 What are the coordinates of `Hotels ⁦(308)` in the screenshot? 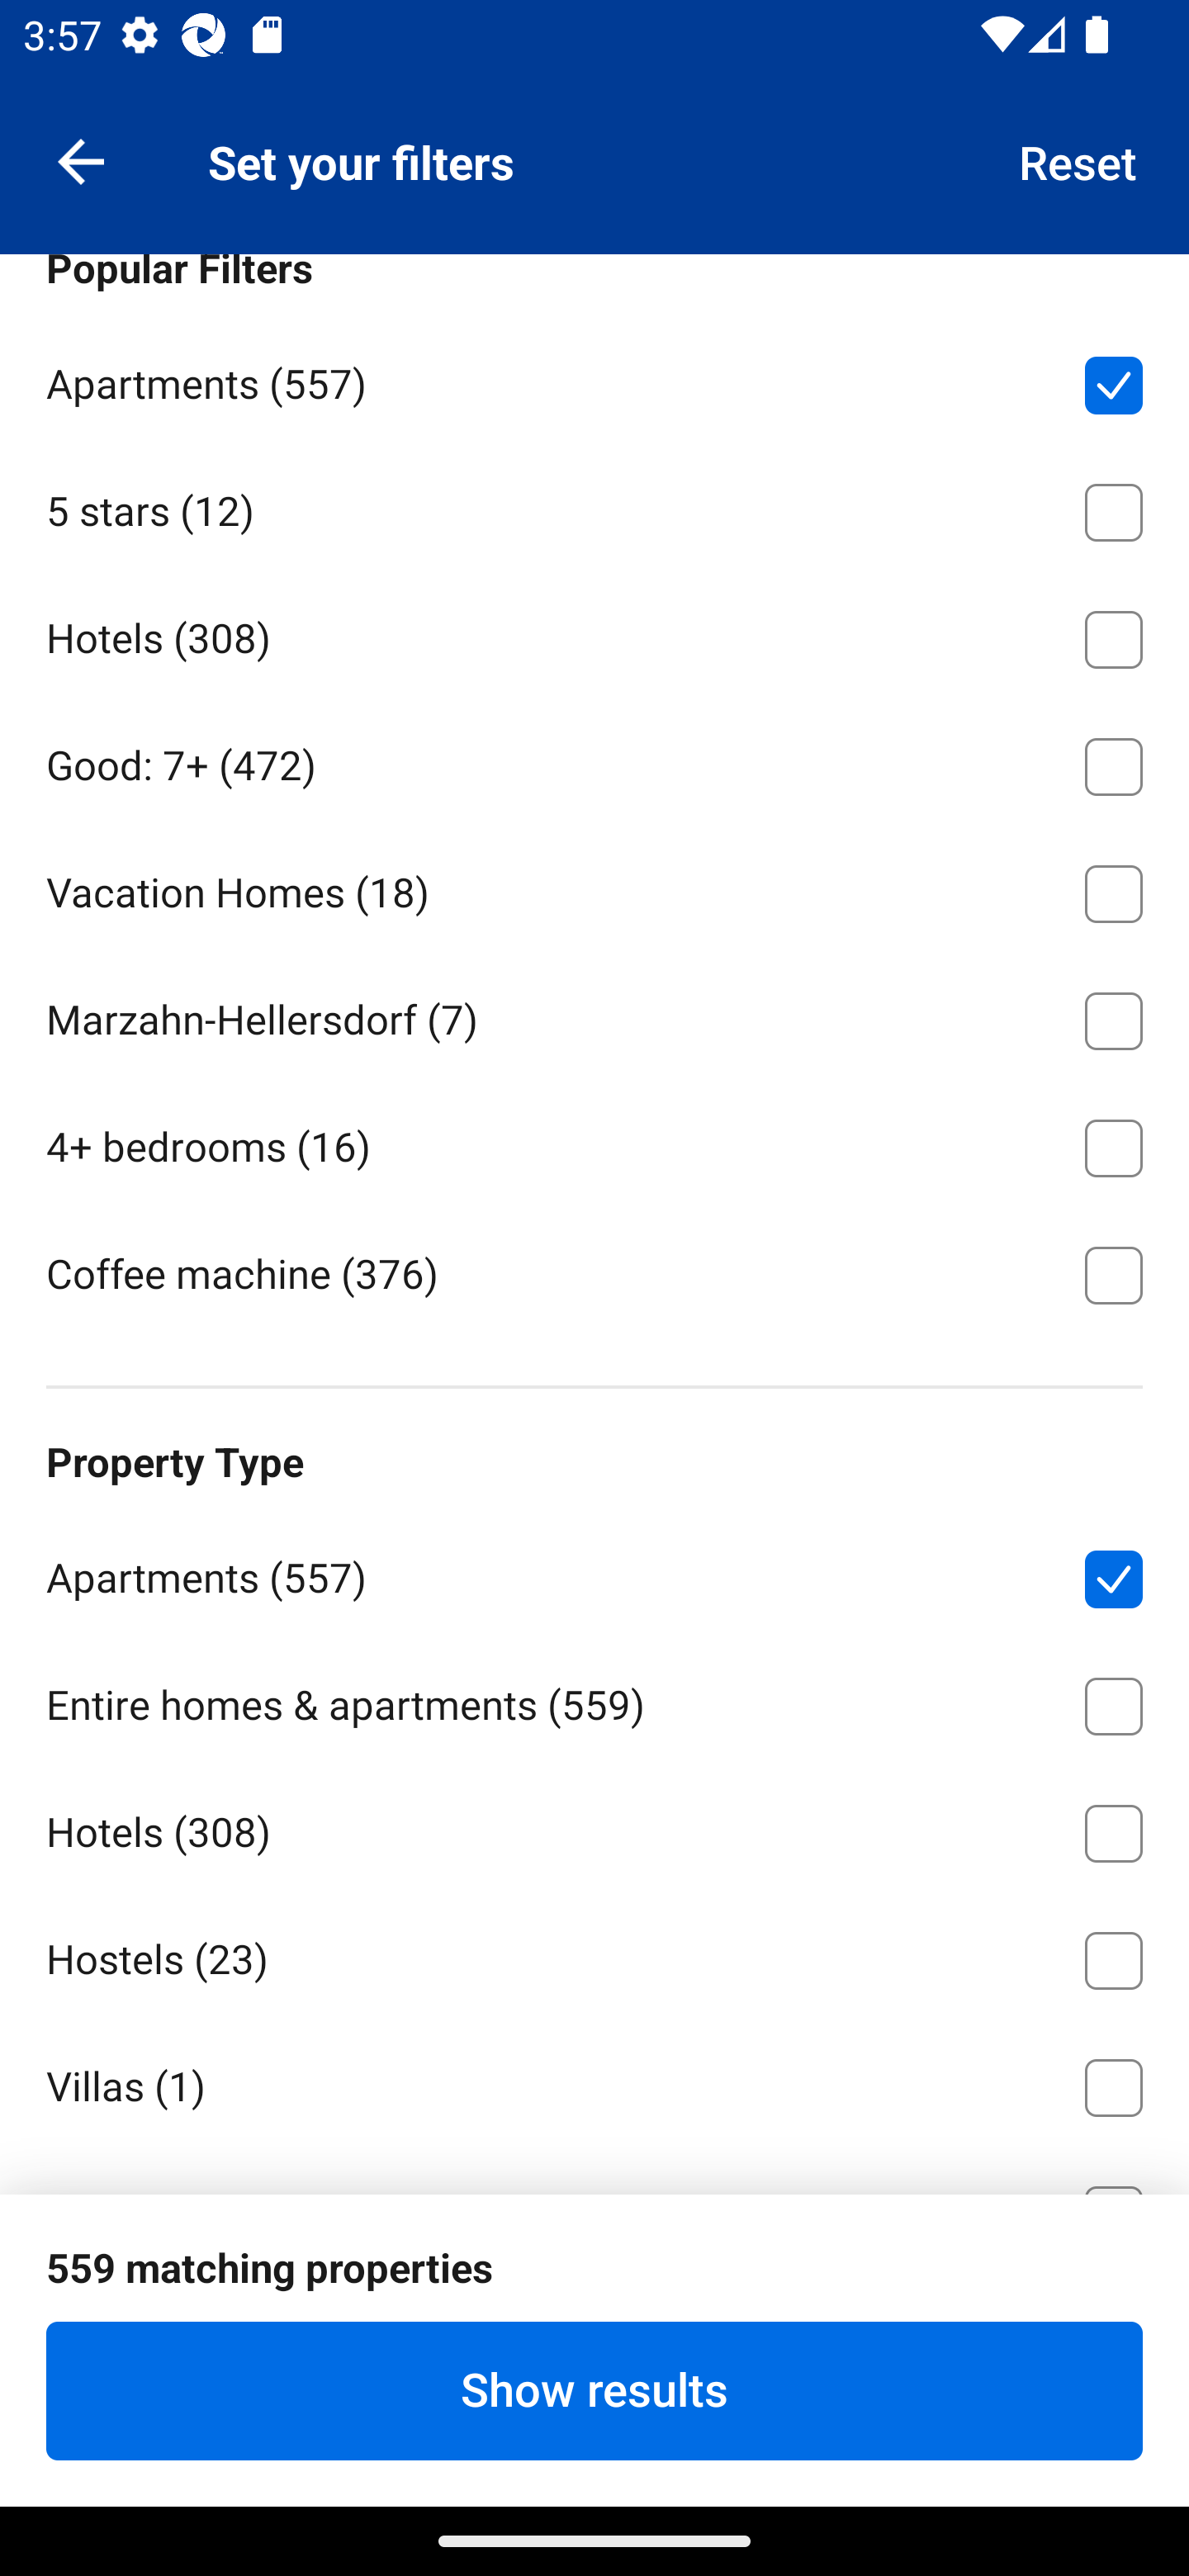 It's located at (594, 633).